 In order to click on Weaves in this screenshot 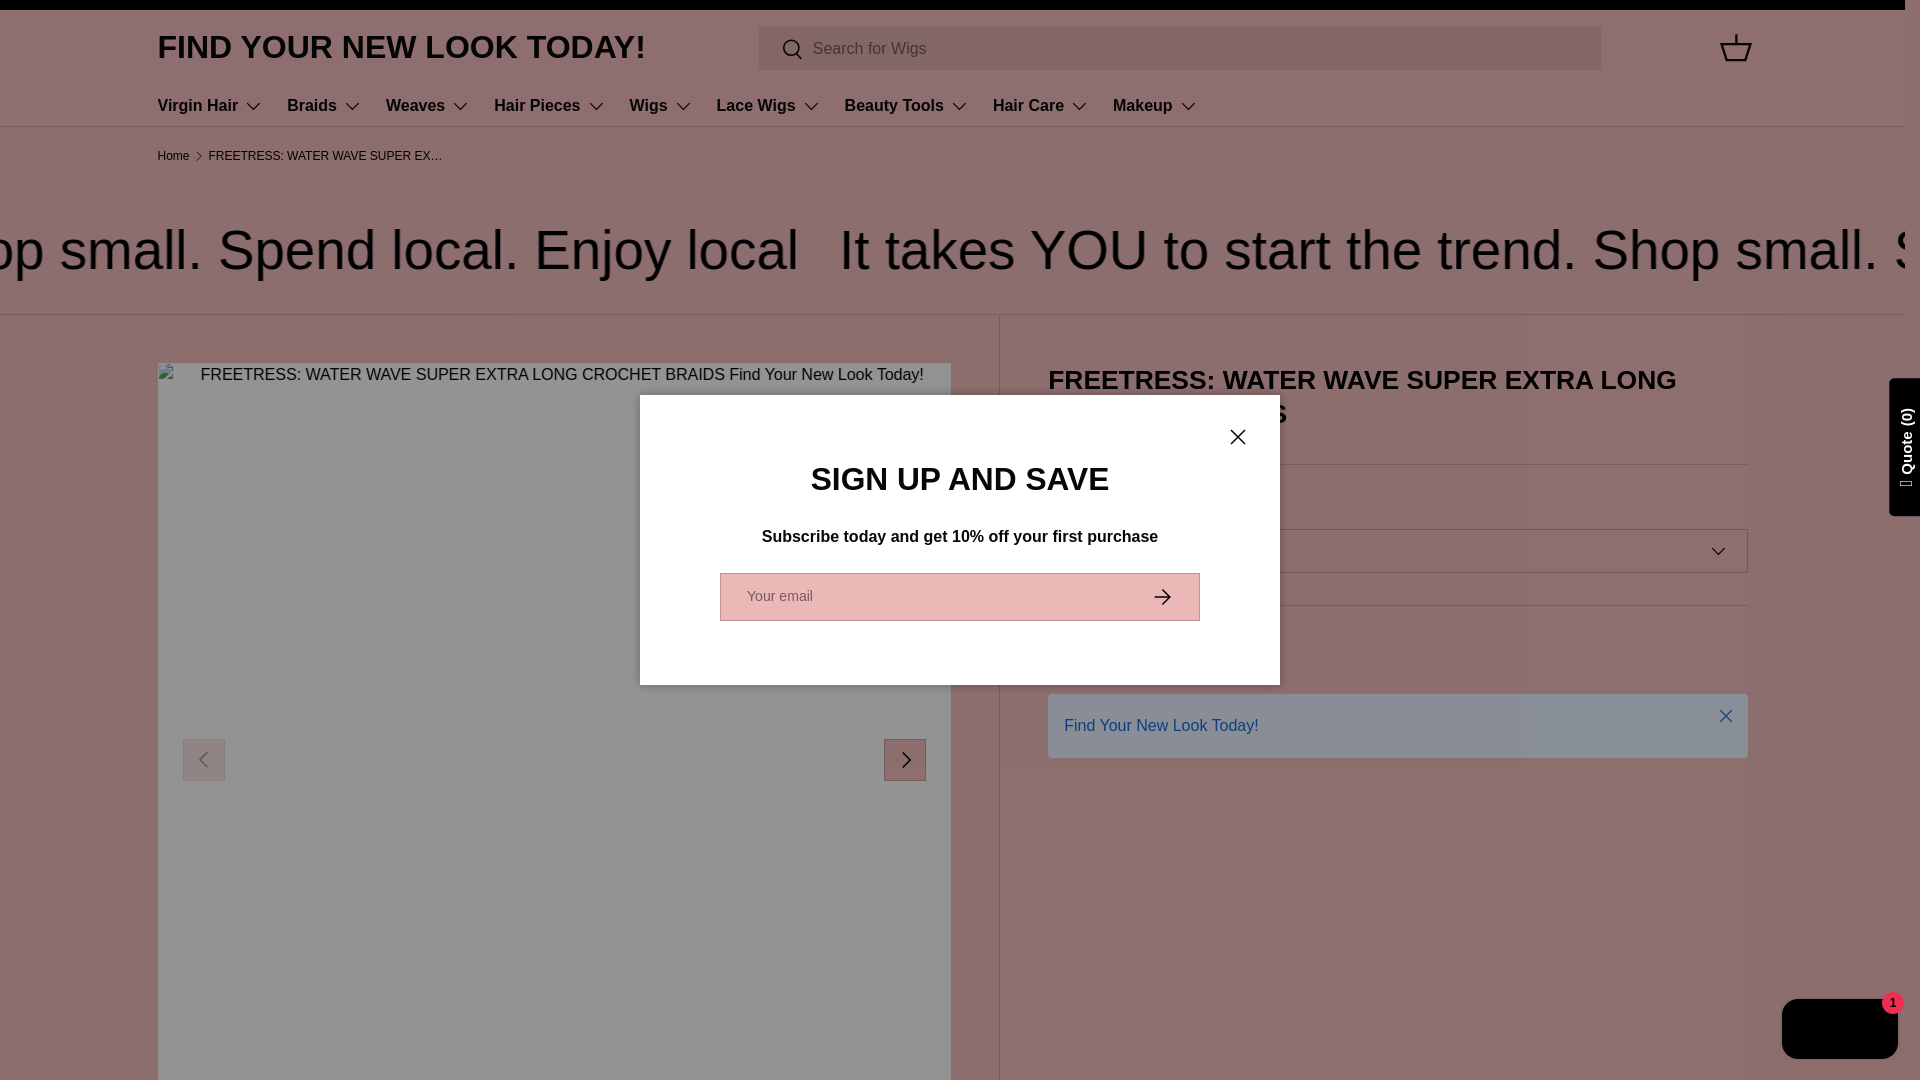, I will do `click(428, 106)`.